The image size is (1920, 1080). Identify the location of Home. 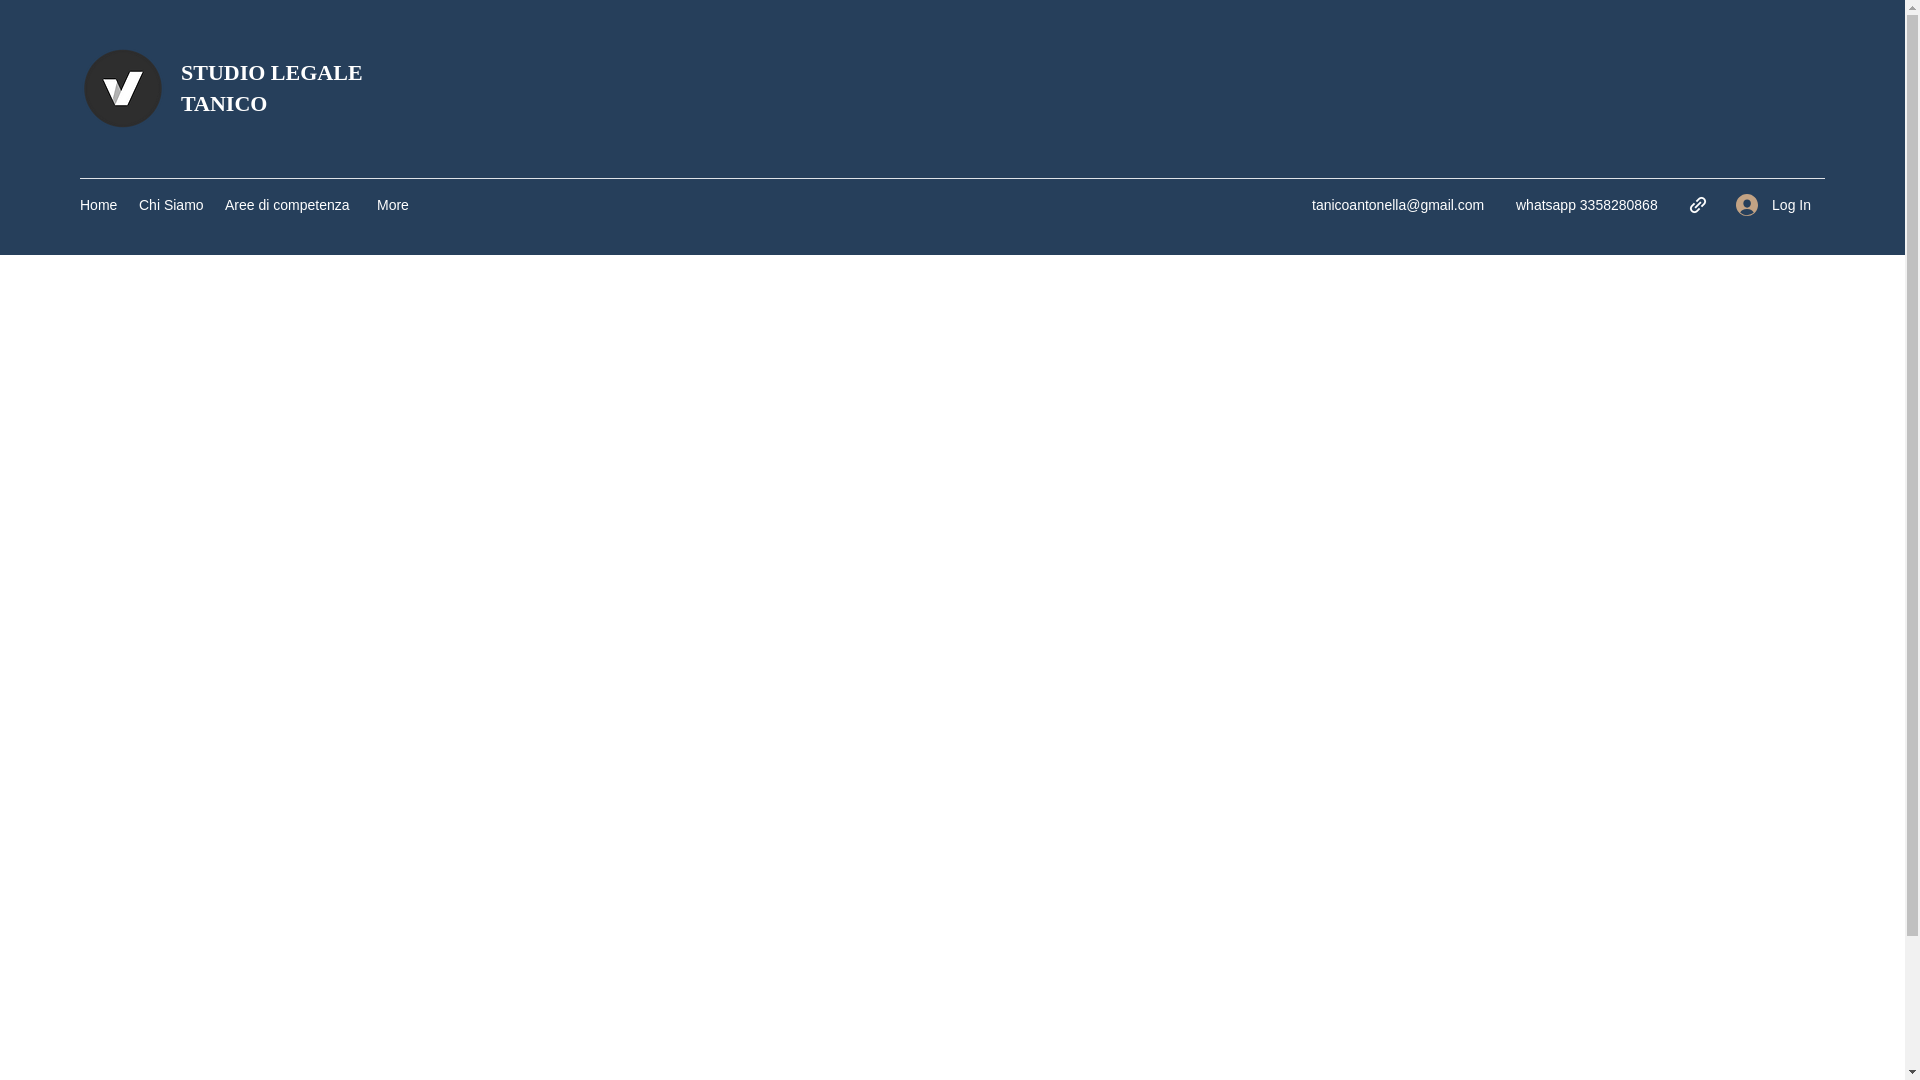
(98, 205).